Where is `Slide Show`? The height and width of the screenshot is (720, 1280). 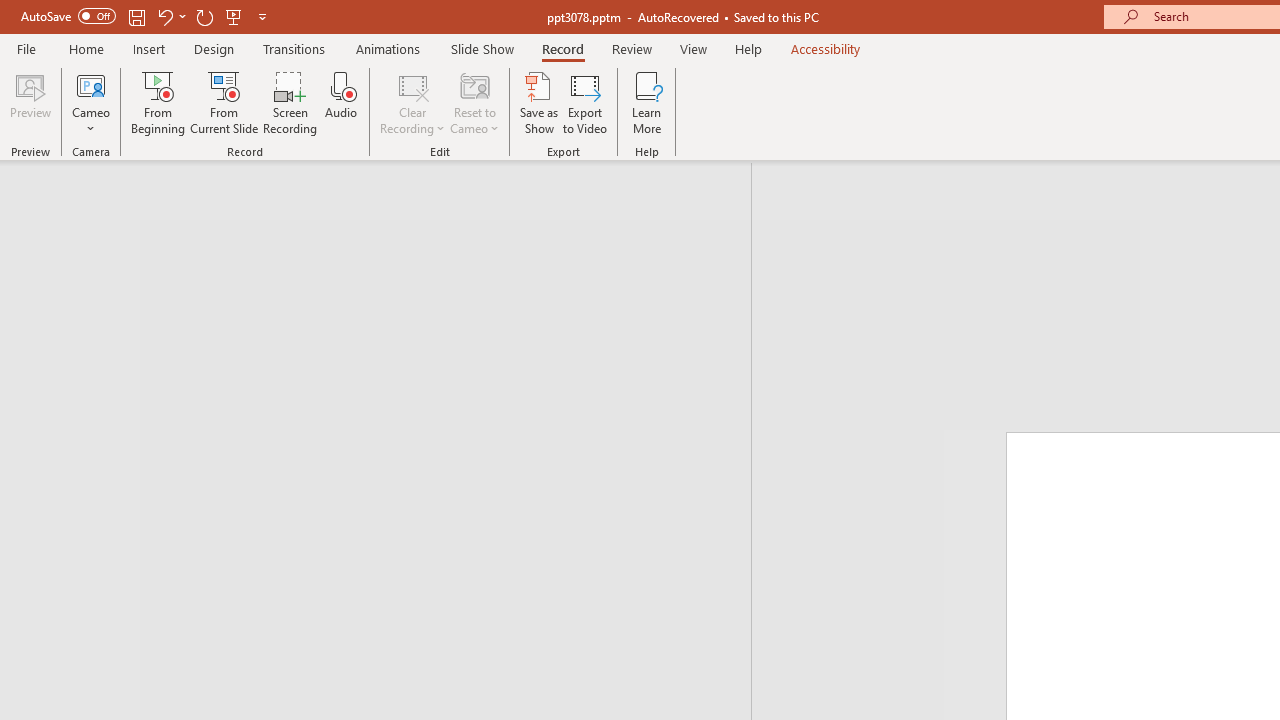 Slide Show is located at coordinates (482, 48).